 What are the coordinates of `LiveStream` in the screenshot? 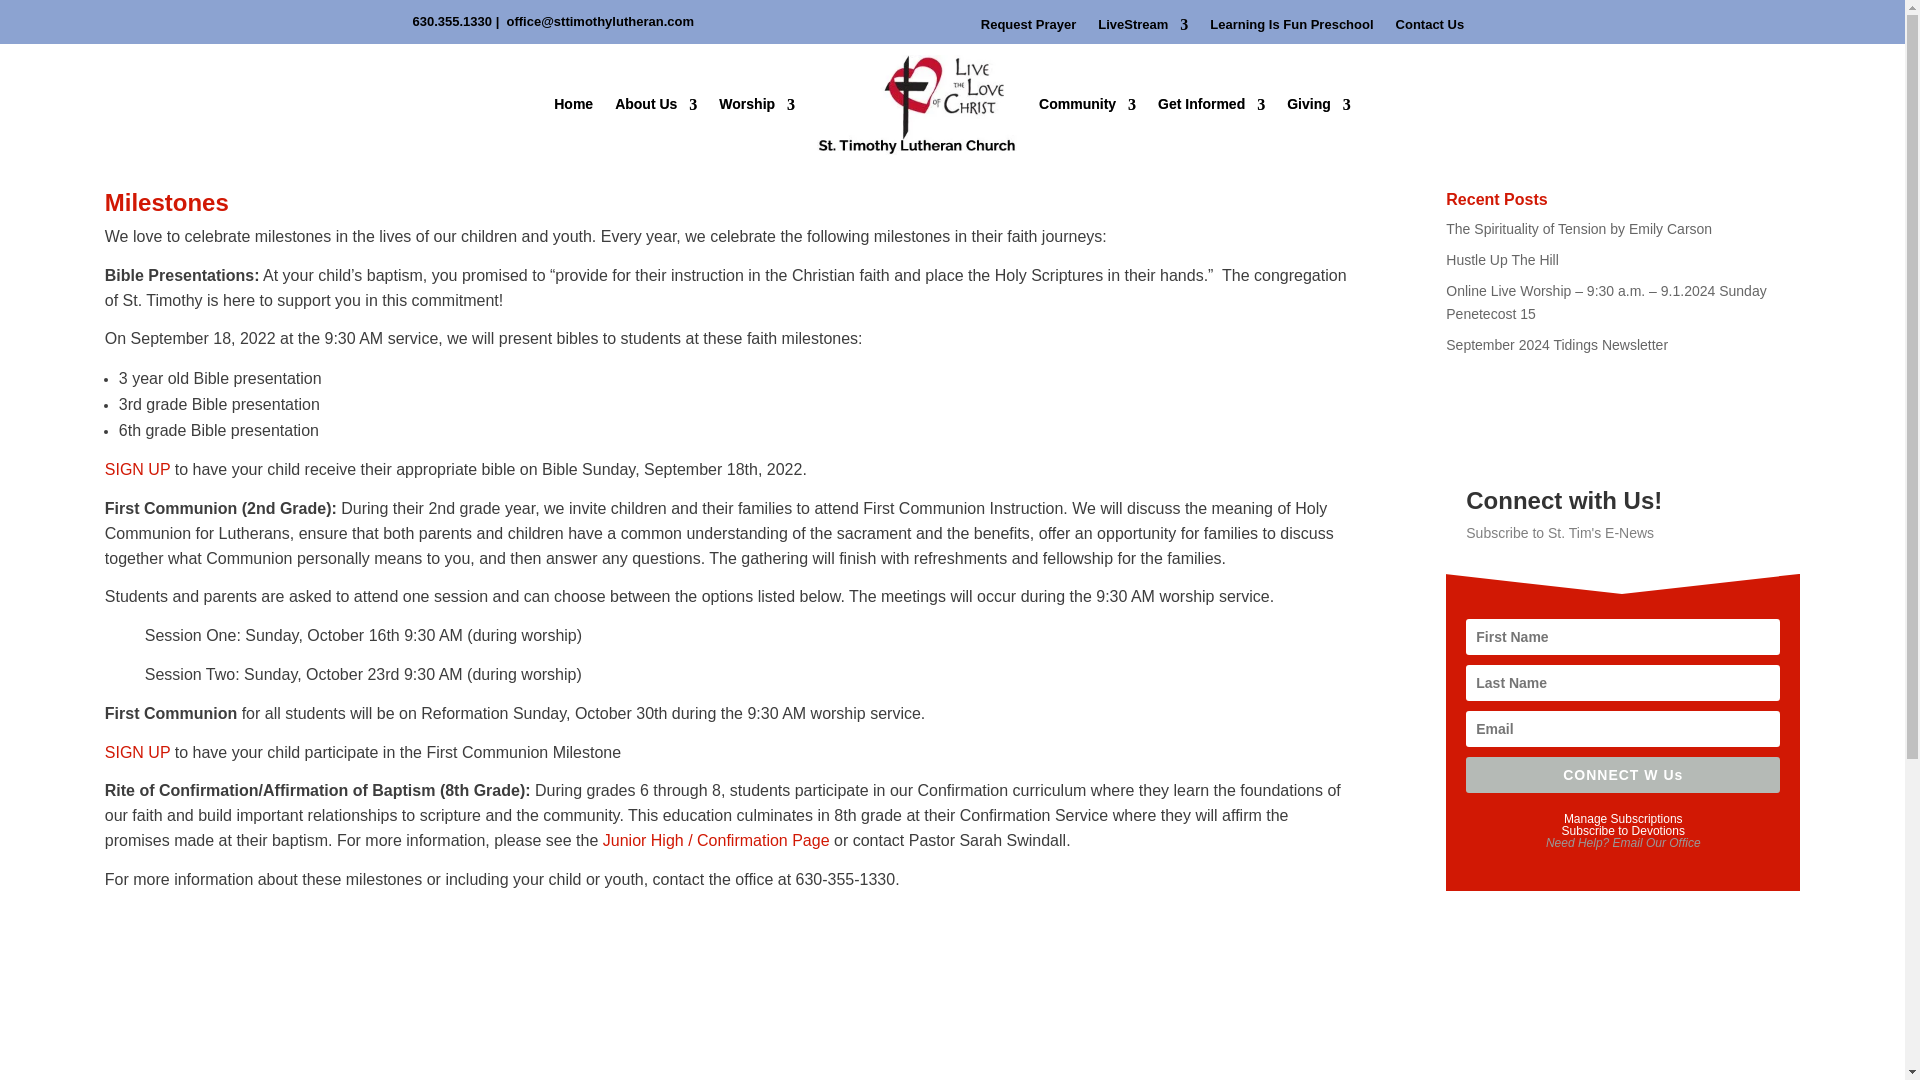 It's located at (1143, 28).